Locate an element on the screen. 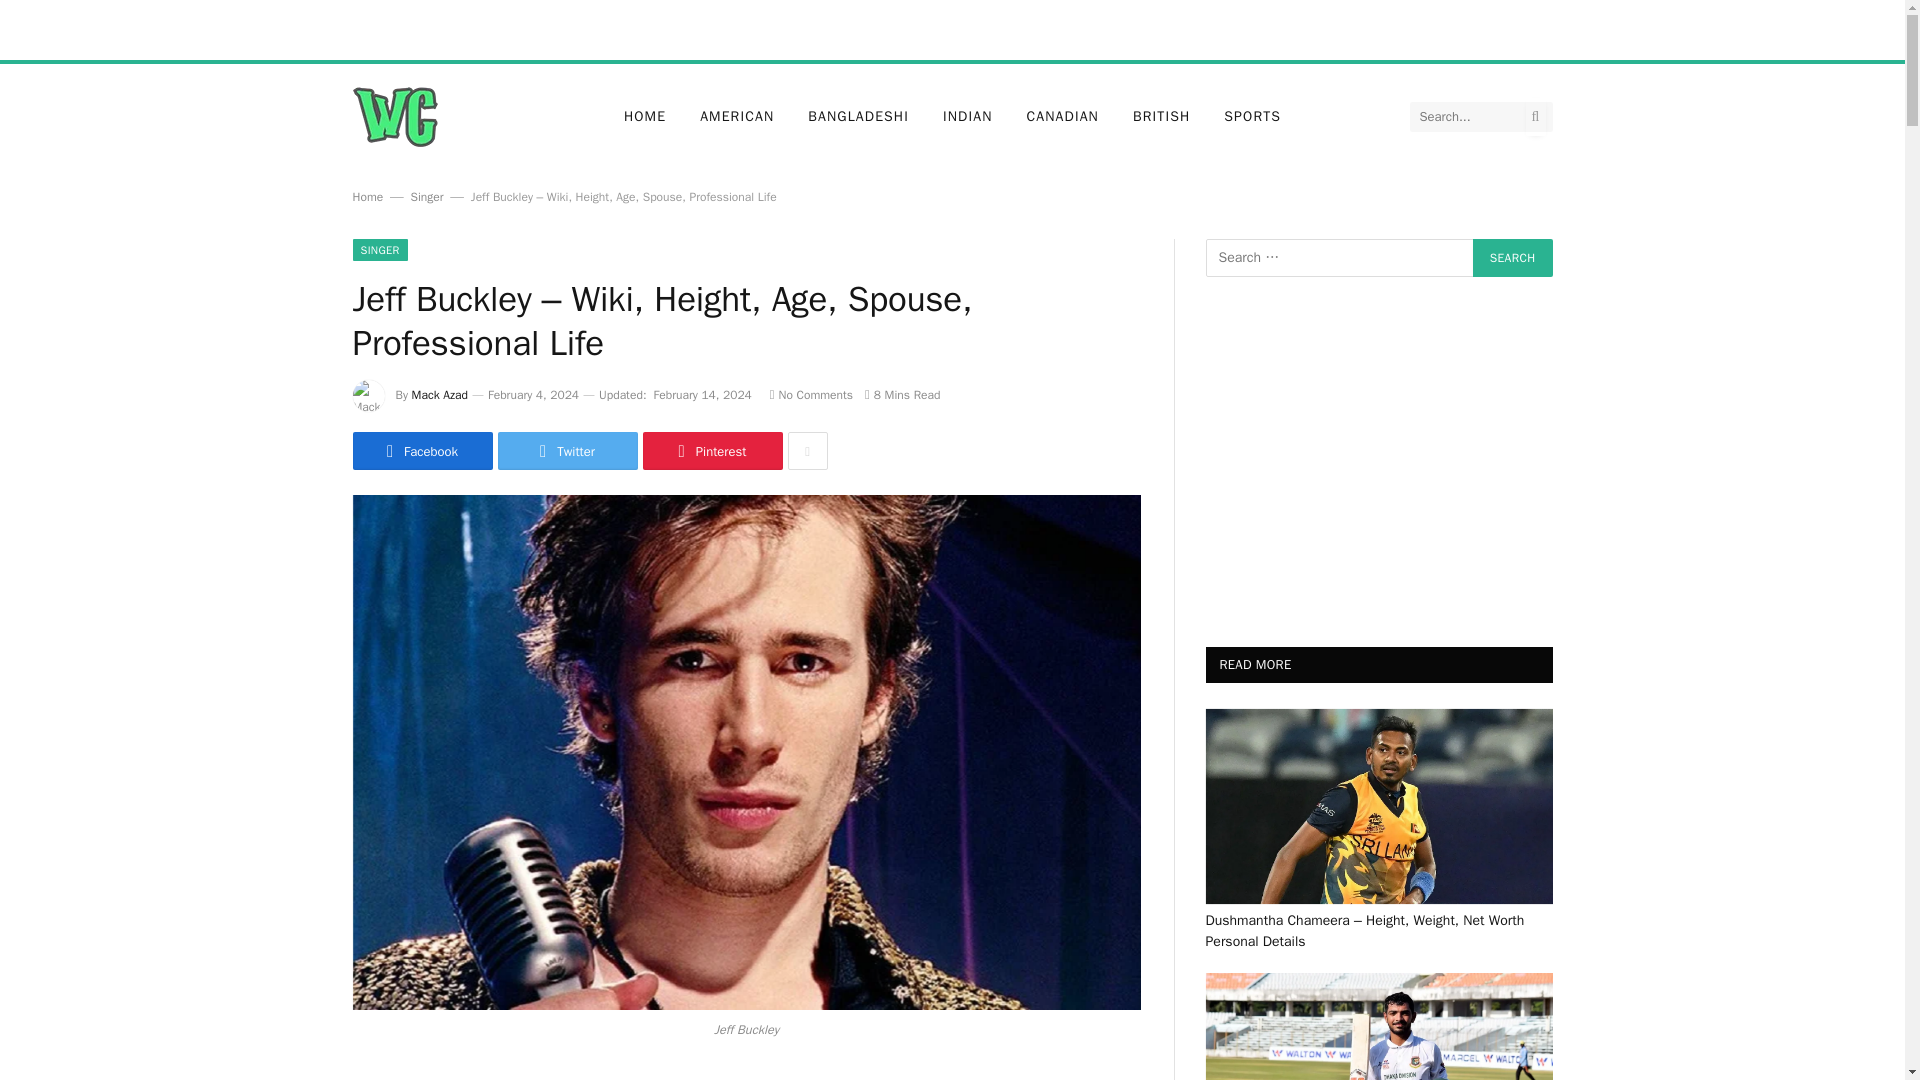 Image resolution: width=1920 pixels, height=1080 pixels. SINGER is located at coordinates (379, 250).